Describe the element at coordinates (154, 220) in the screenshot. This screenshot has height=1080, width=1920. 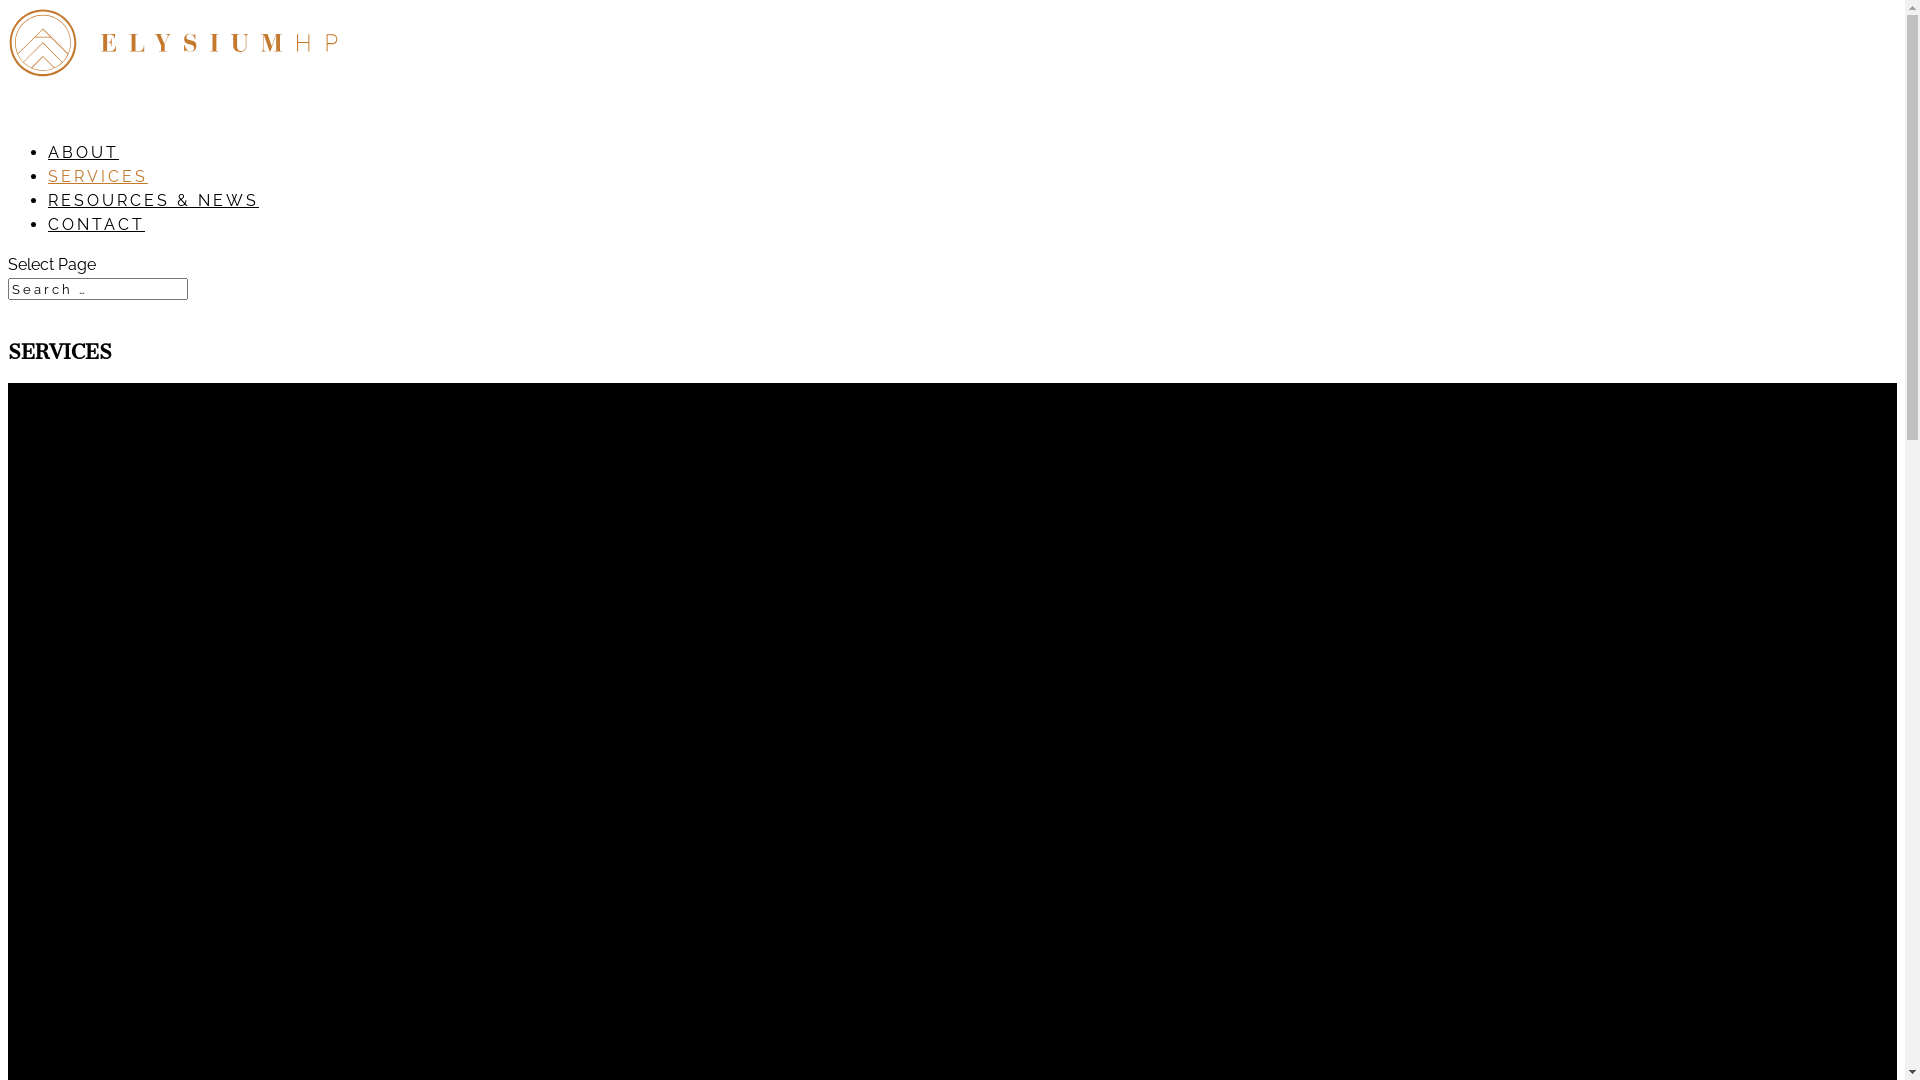
I see `RESOURCES & NEWS` at that location.